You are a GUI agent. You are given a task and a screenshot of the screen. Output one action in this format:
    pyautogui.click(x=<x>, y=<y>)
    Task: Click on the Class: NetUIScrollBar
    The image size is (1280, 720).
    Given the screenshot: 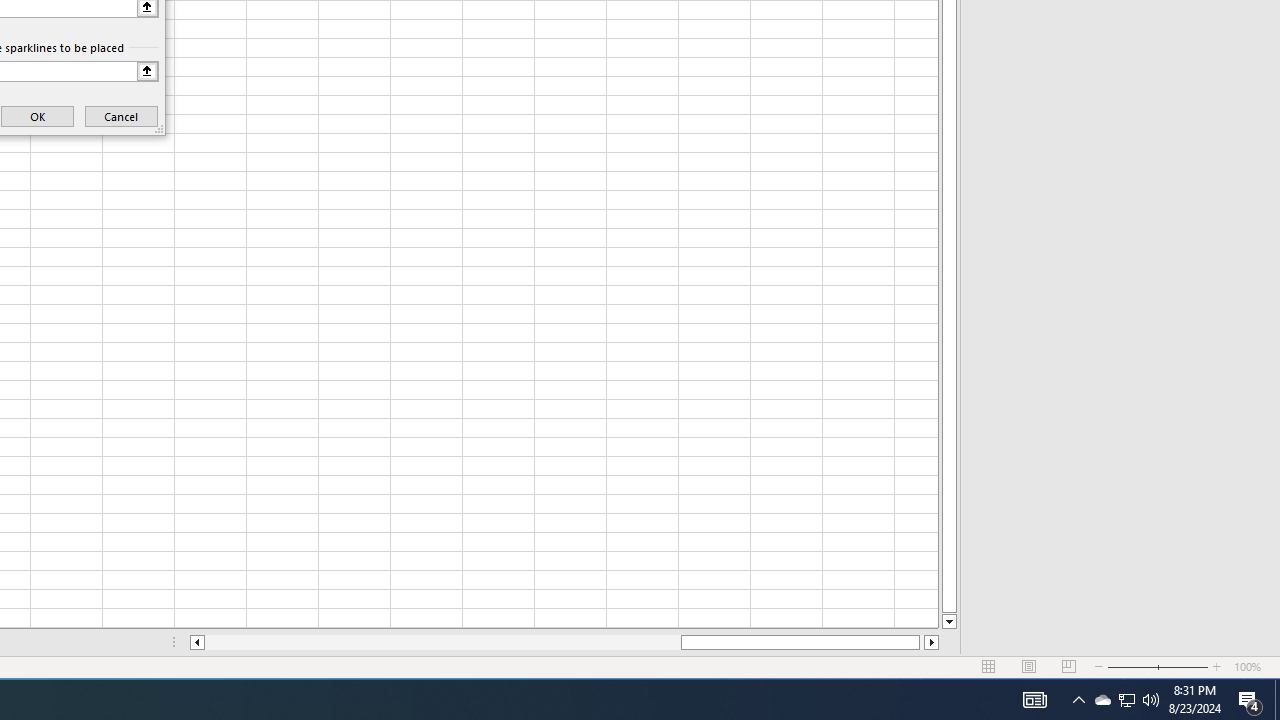 What is the action you would take?
    pyautogui.click(x=564, y=642)
    